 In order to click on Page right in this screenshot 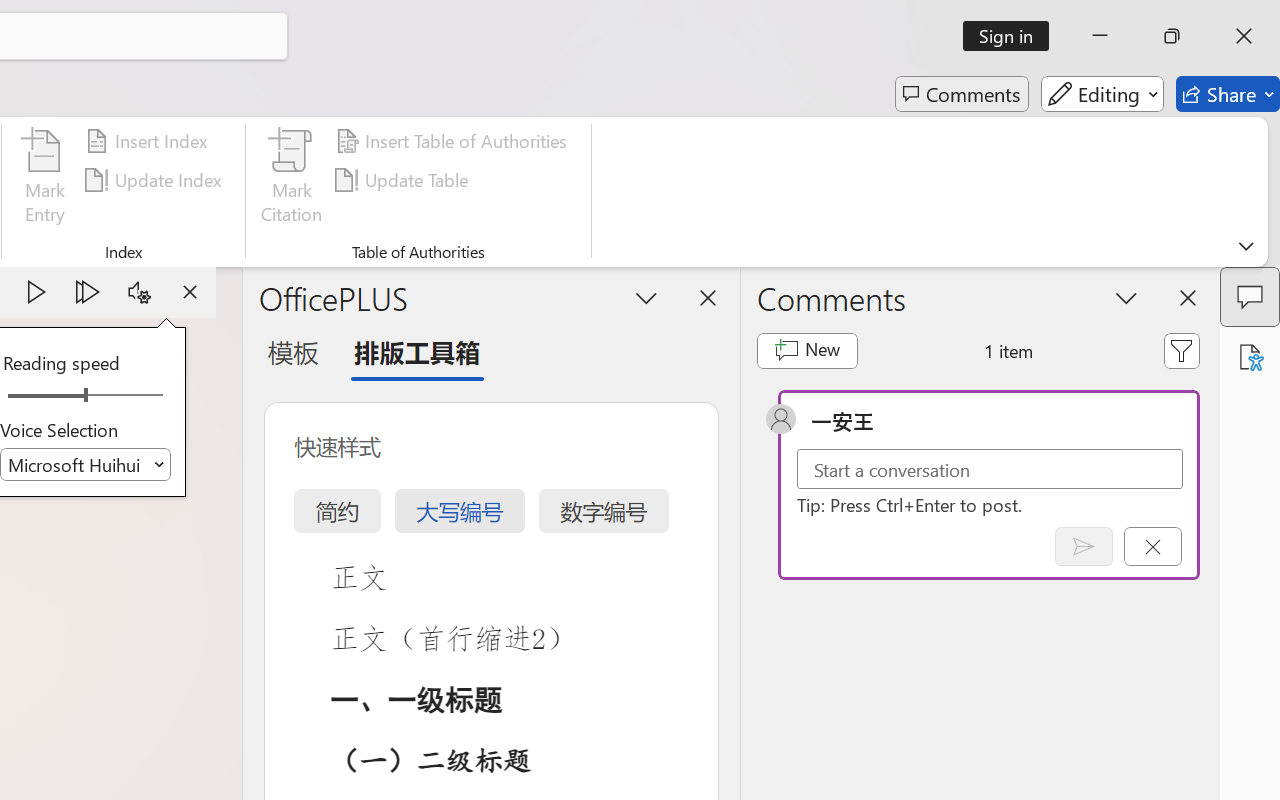, I will do `click(130, 396)`.